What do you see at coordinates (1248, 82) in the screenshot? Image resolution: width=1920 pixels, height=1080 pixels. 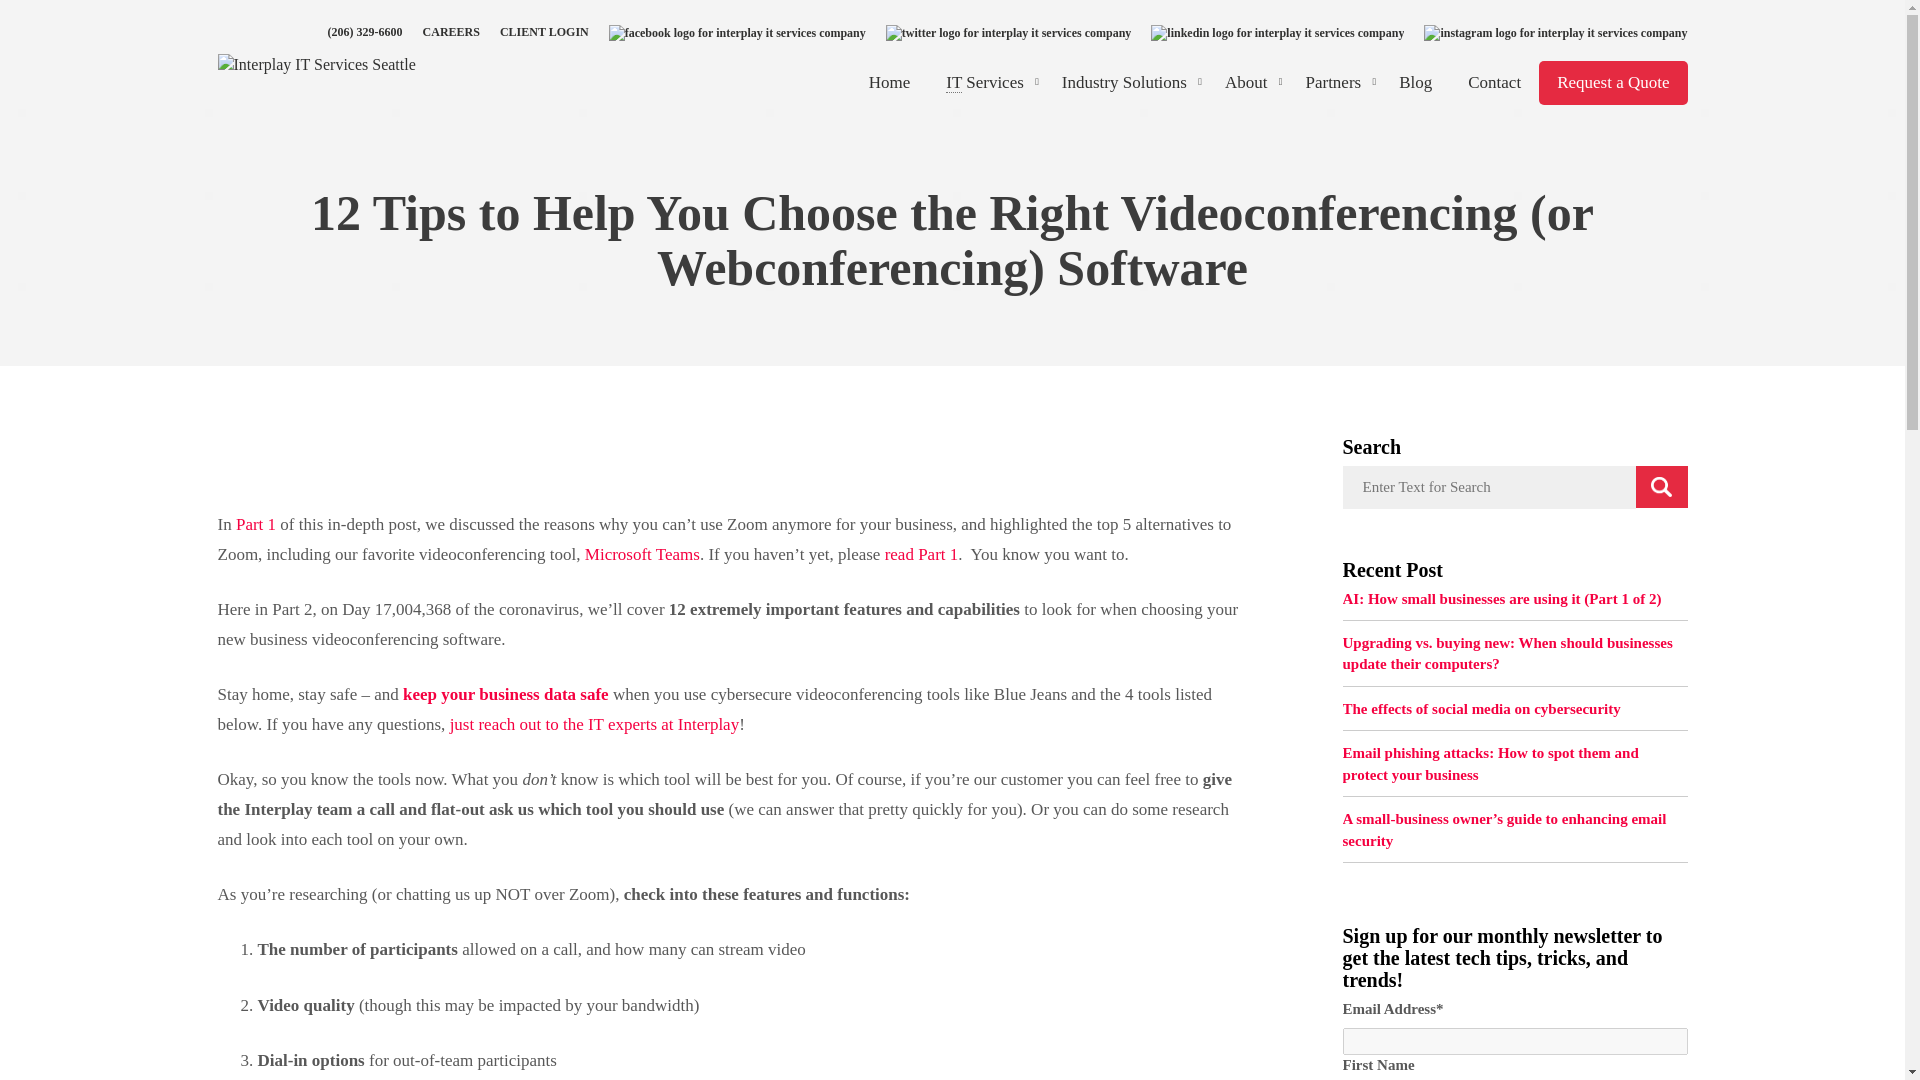 I see `About` at bounding box center [1248, 82].